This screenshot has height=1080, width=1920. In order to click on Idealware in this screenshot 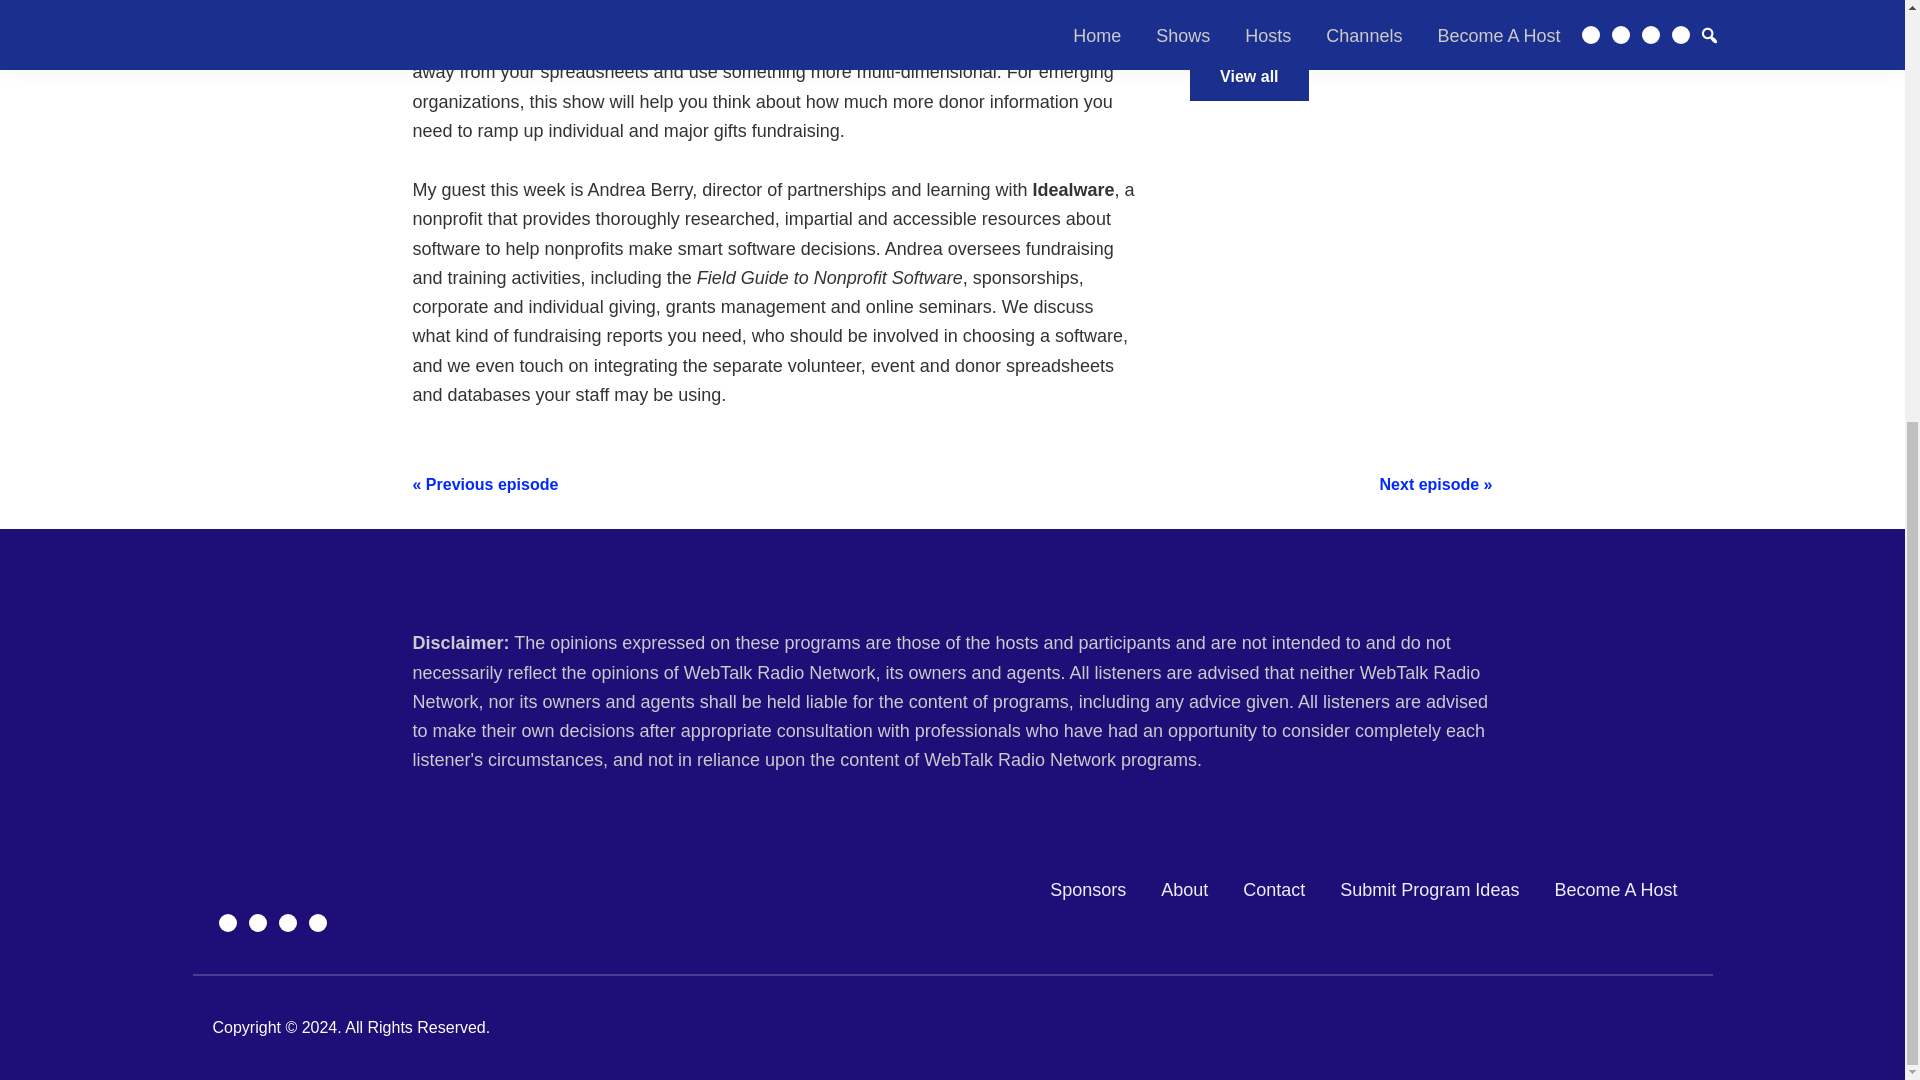, I will do `click(1070, 190)`.